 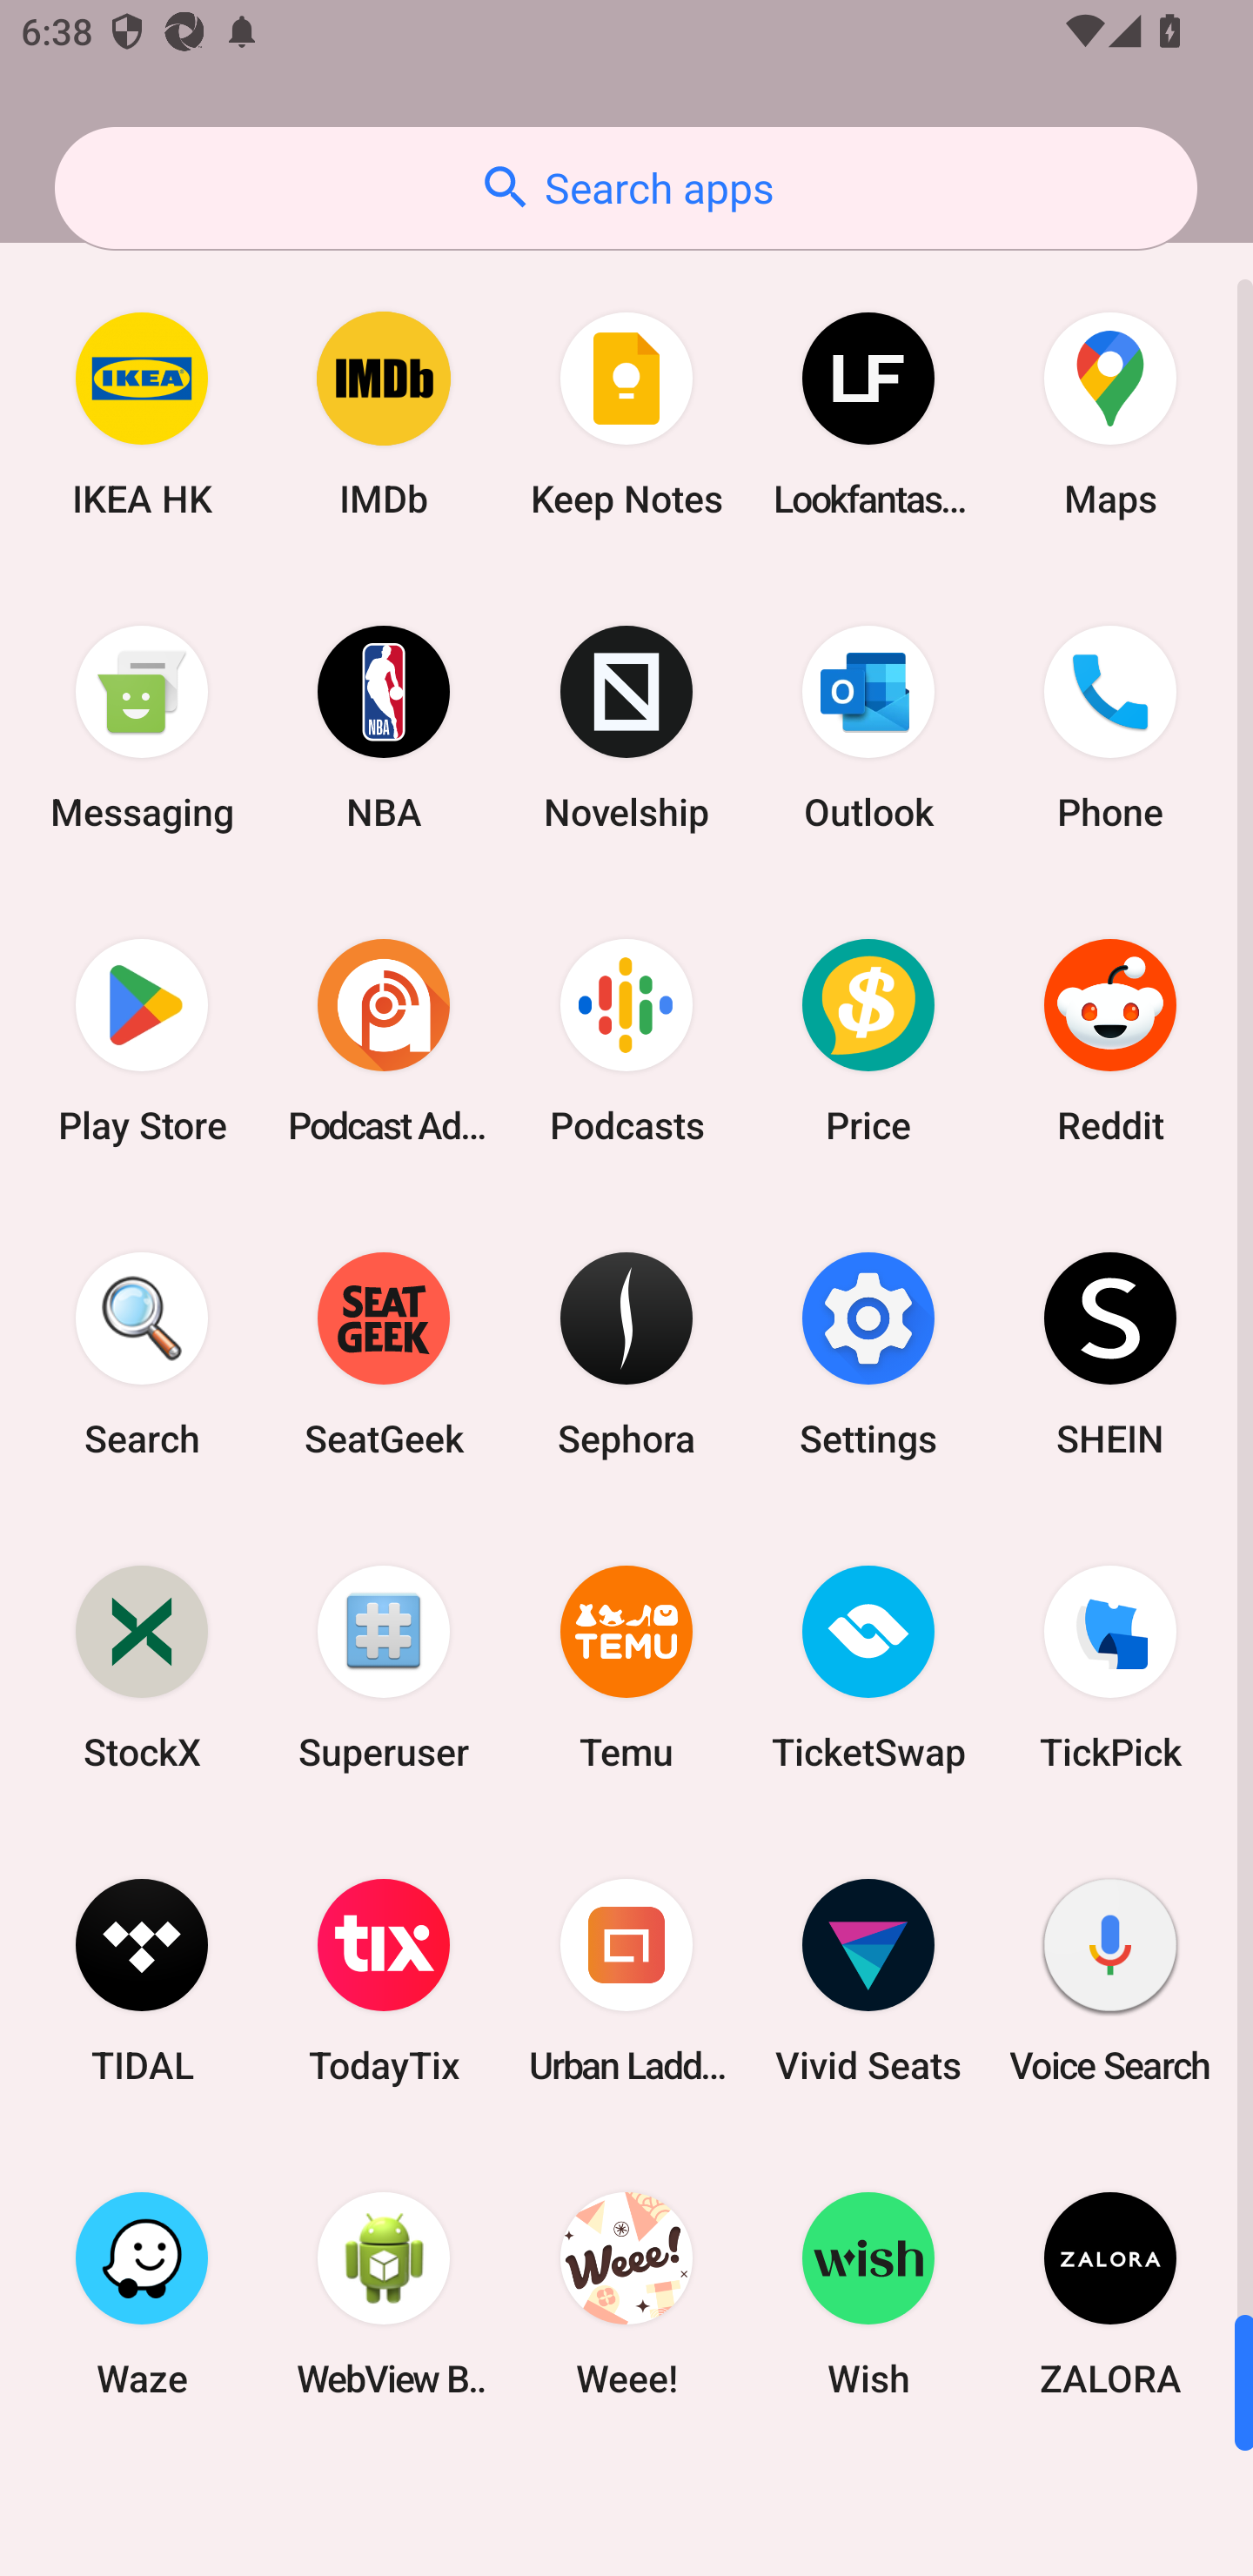 I want to click on StockX, so click(x=142, y=1666).